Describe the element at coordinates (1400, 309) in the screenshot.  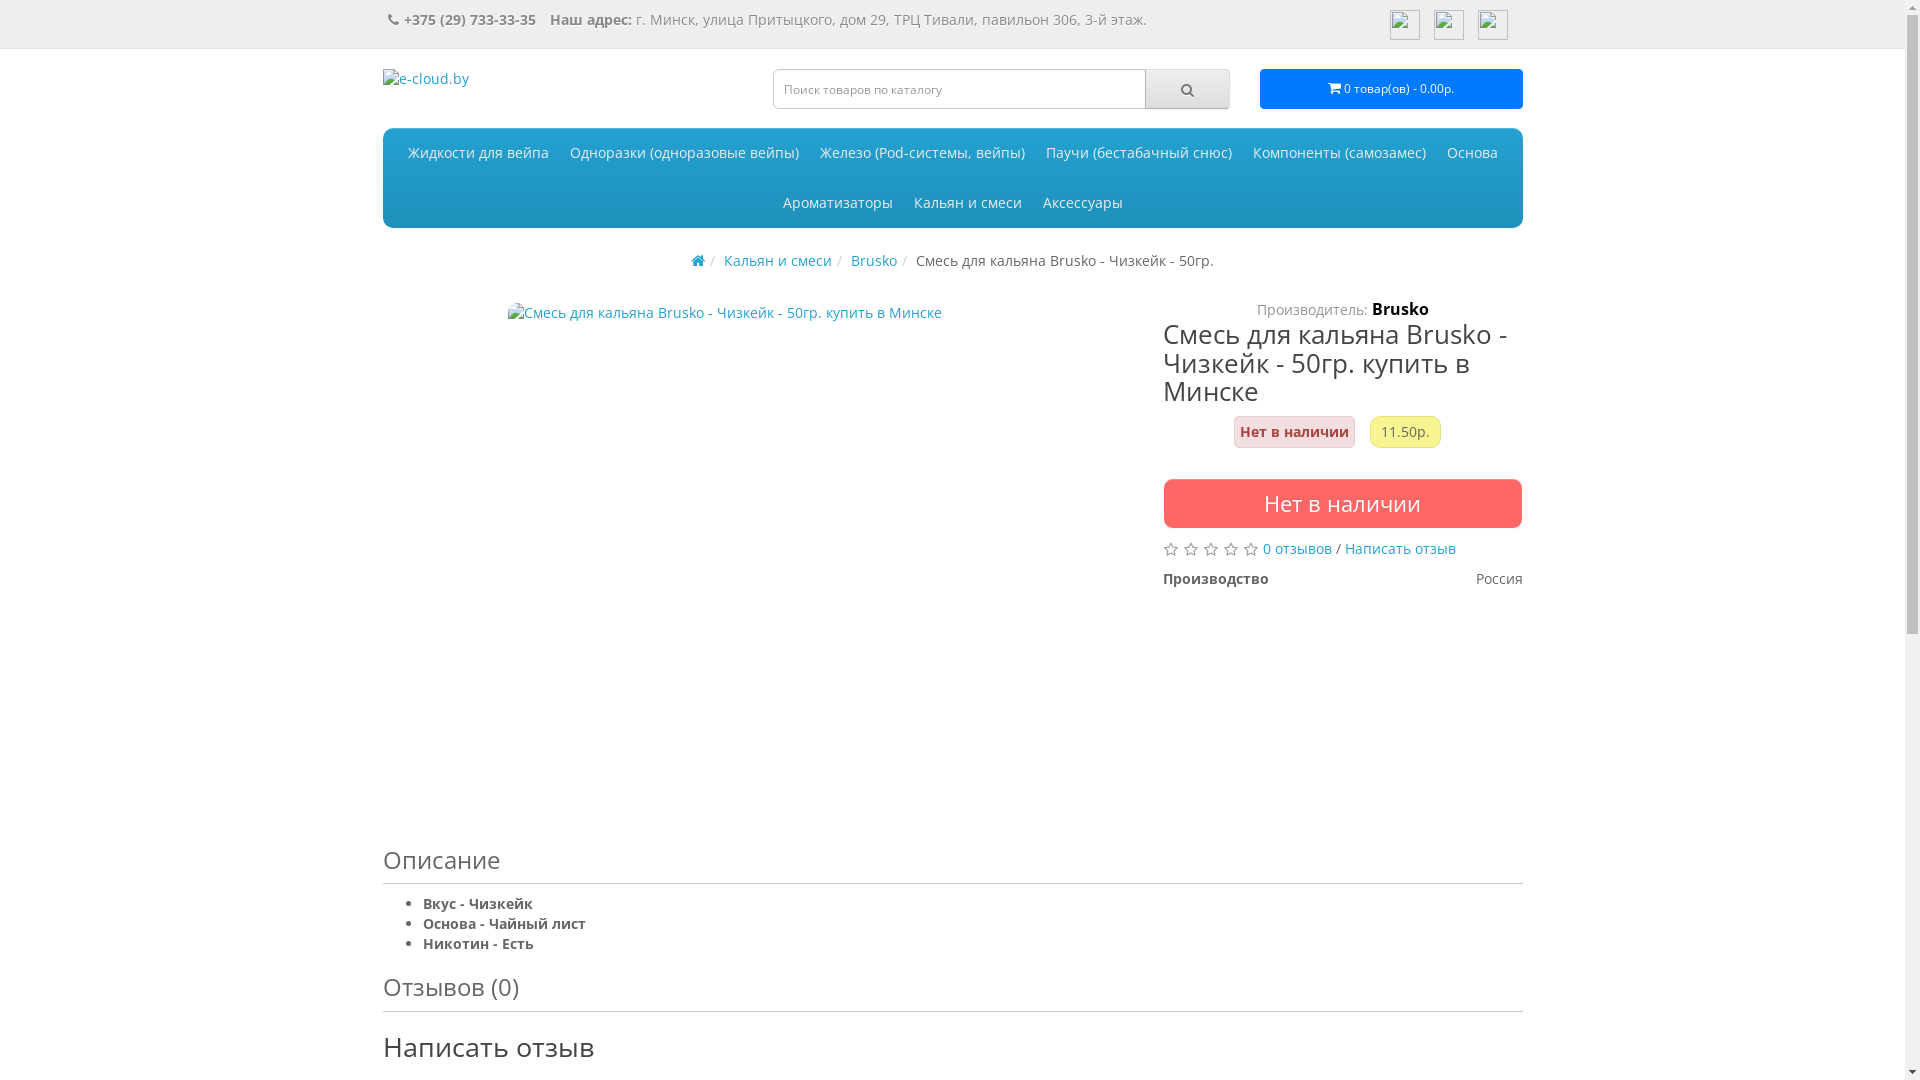
I see `Brusko` at that location.